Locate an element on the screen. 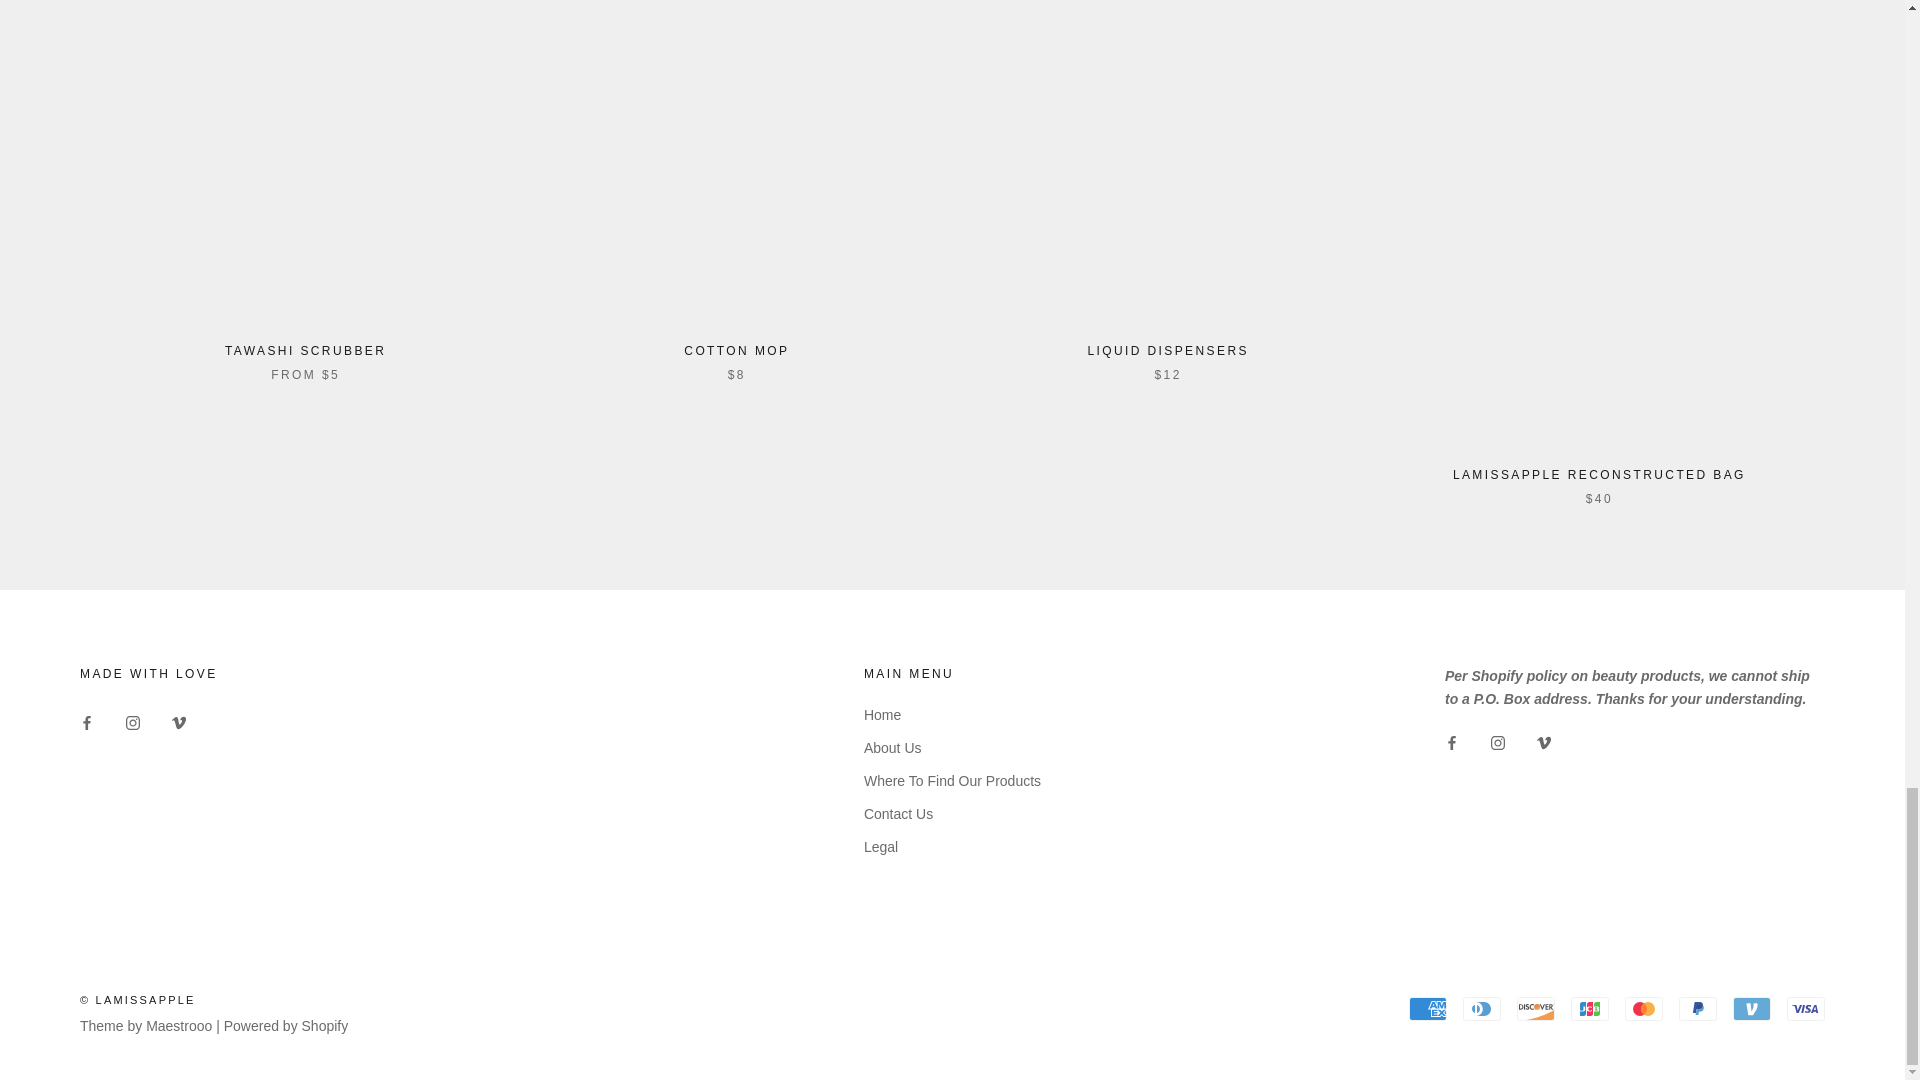 This screenshot has height=1080, width=1920. Diners Club is located at coordinates (1482, 1008).